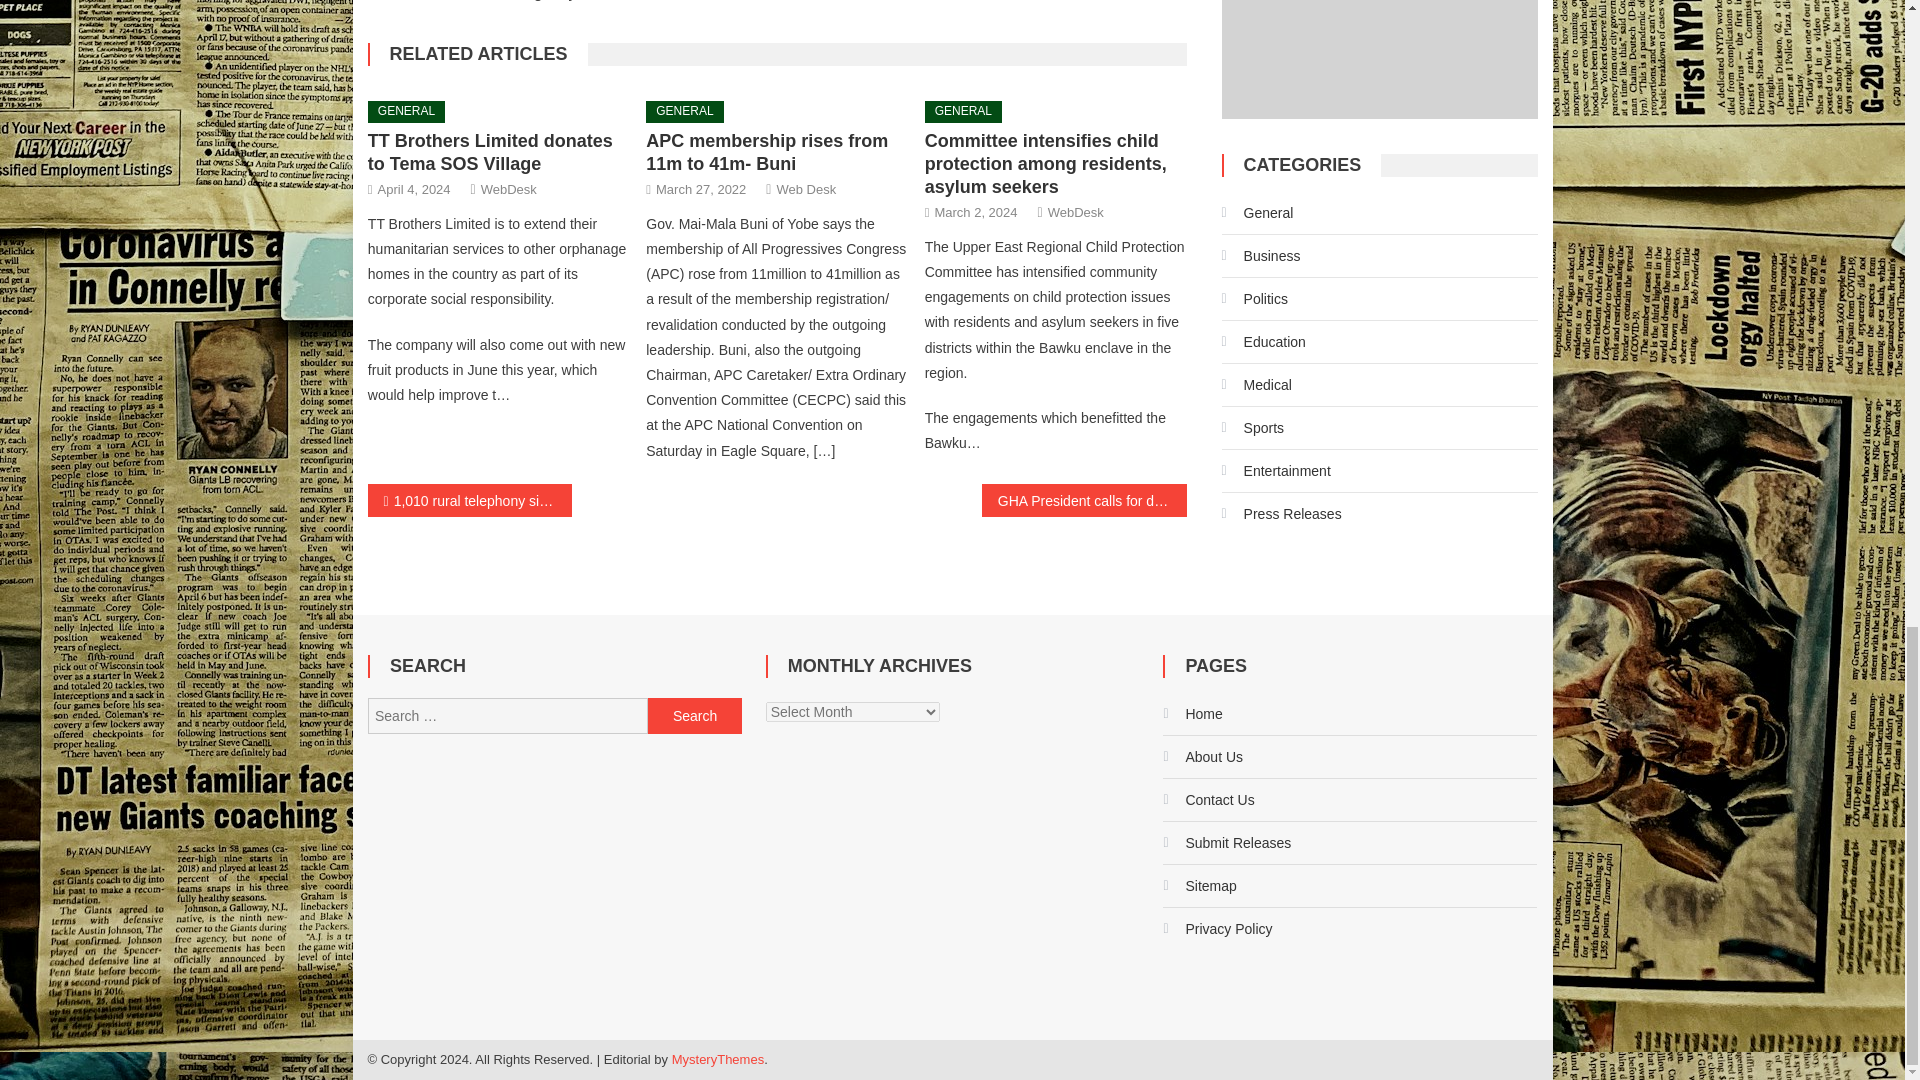 The width and height of the screenshot is (1920, 1080). What do you see at coordinates (1076, 212) in the screenshot?
I see `WebDesk` at bounding box center [1076, 212].